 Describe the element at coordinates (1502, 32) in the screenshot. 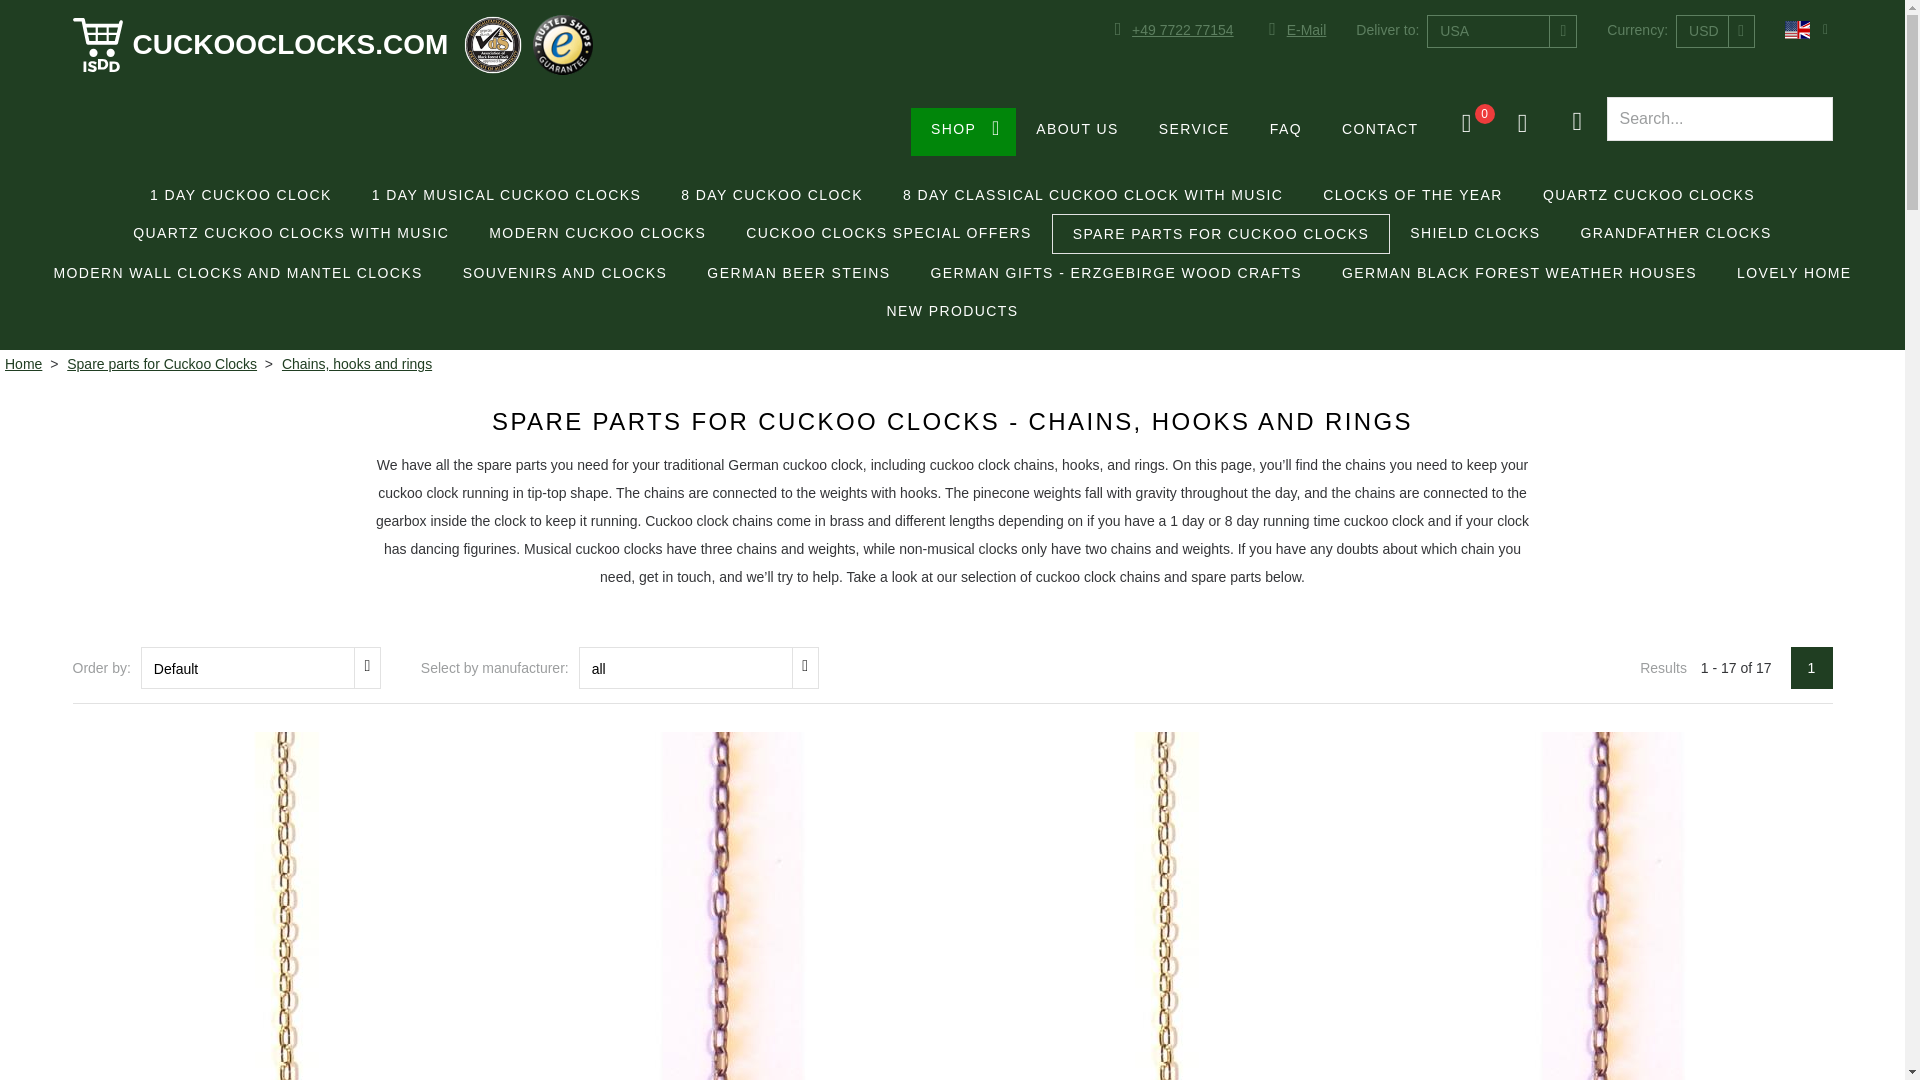

I see `USA` at that location.